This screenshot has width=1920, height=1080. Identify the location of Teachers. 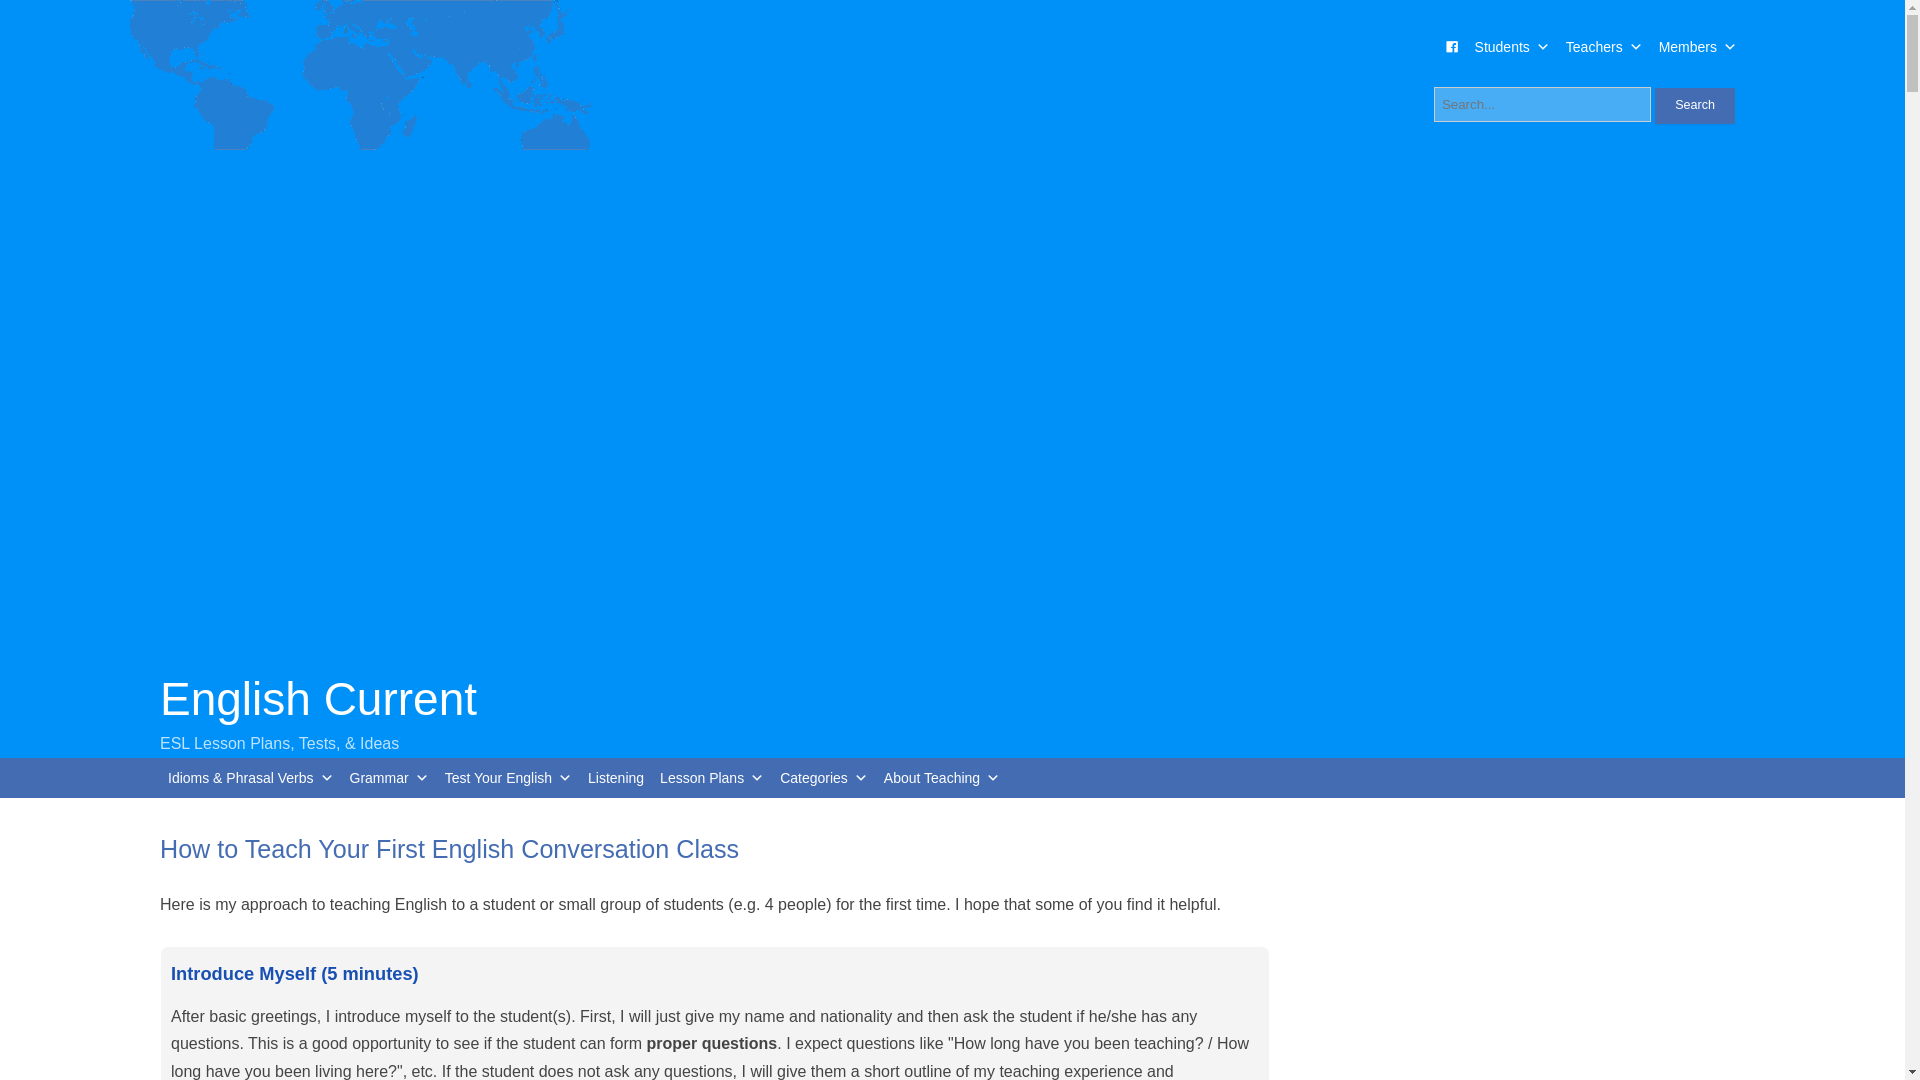
(1604, 46).